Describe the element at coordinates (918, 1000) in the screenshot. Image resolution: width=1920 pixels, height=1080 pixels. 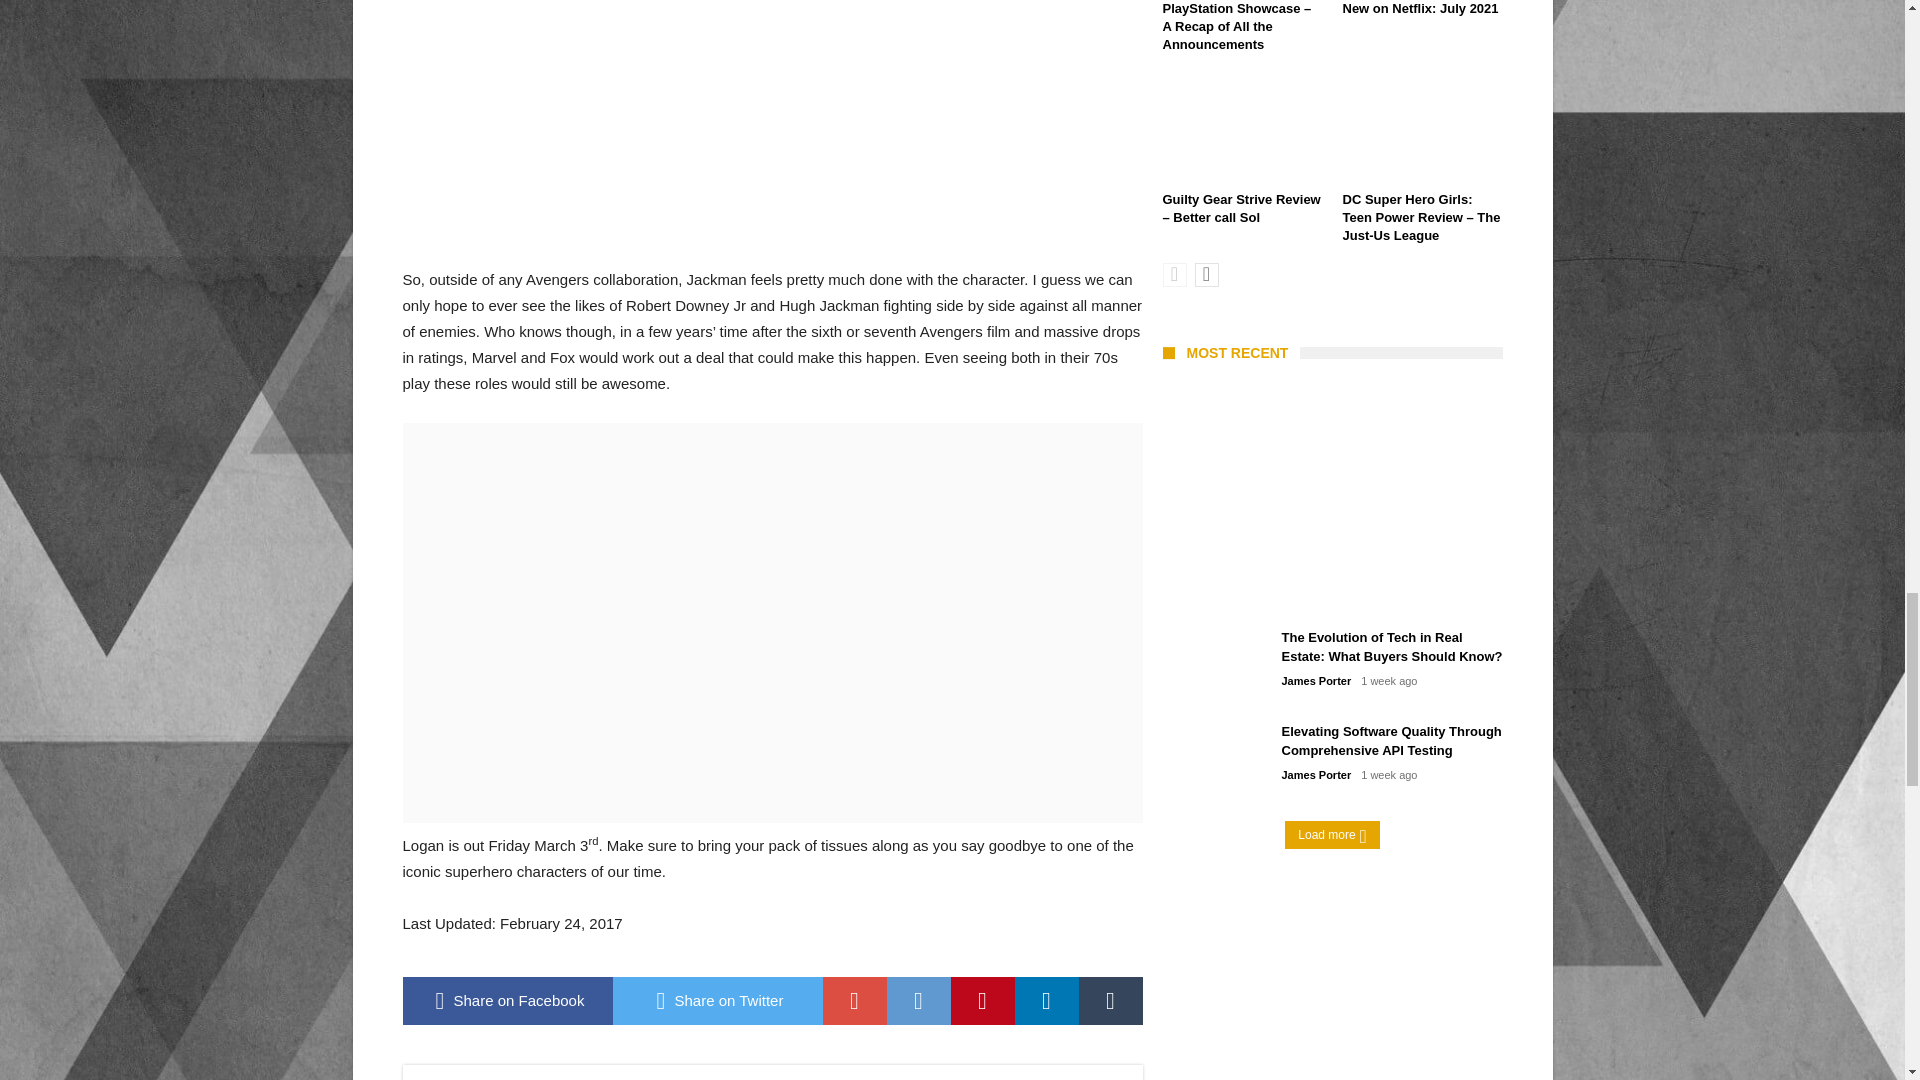
I see `Share on Reddit` at that location.